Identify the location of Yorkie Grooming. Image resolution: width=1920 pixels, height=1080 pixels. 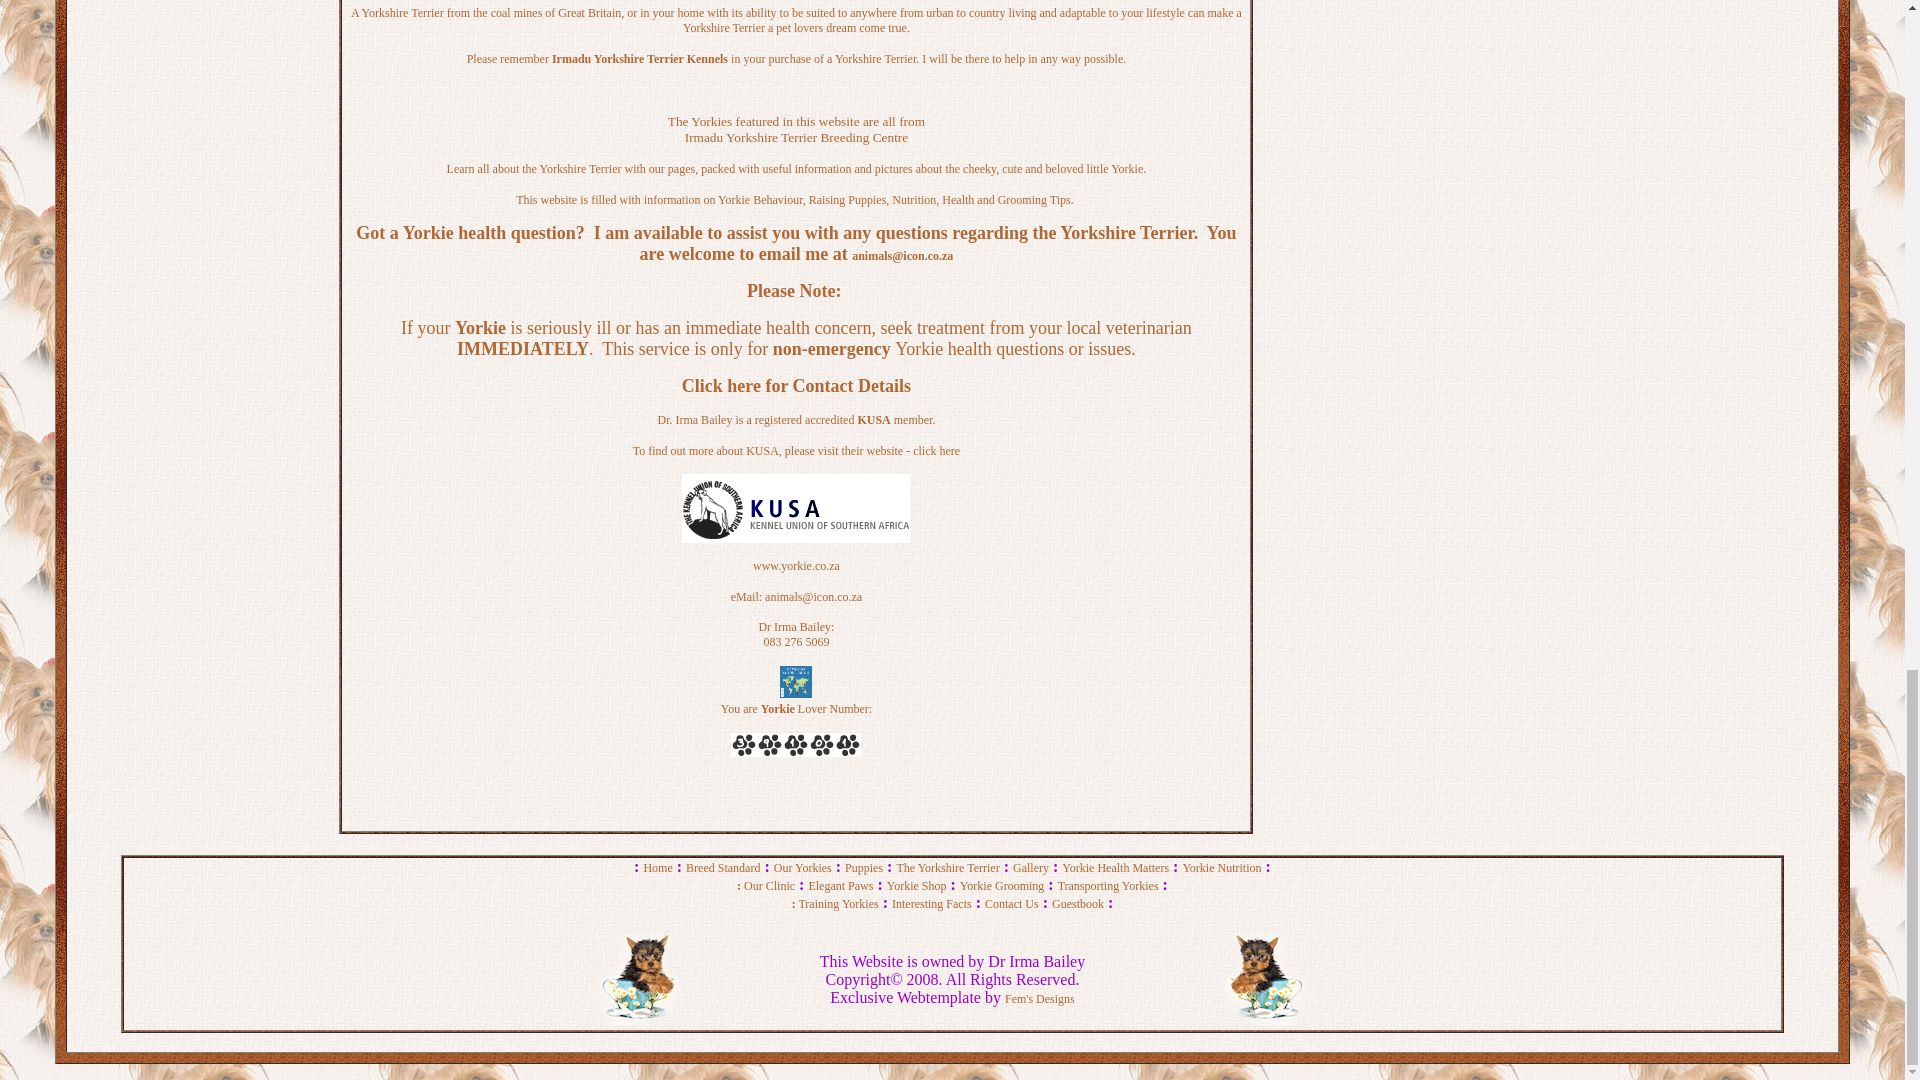
(1002, 886).